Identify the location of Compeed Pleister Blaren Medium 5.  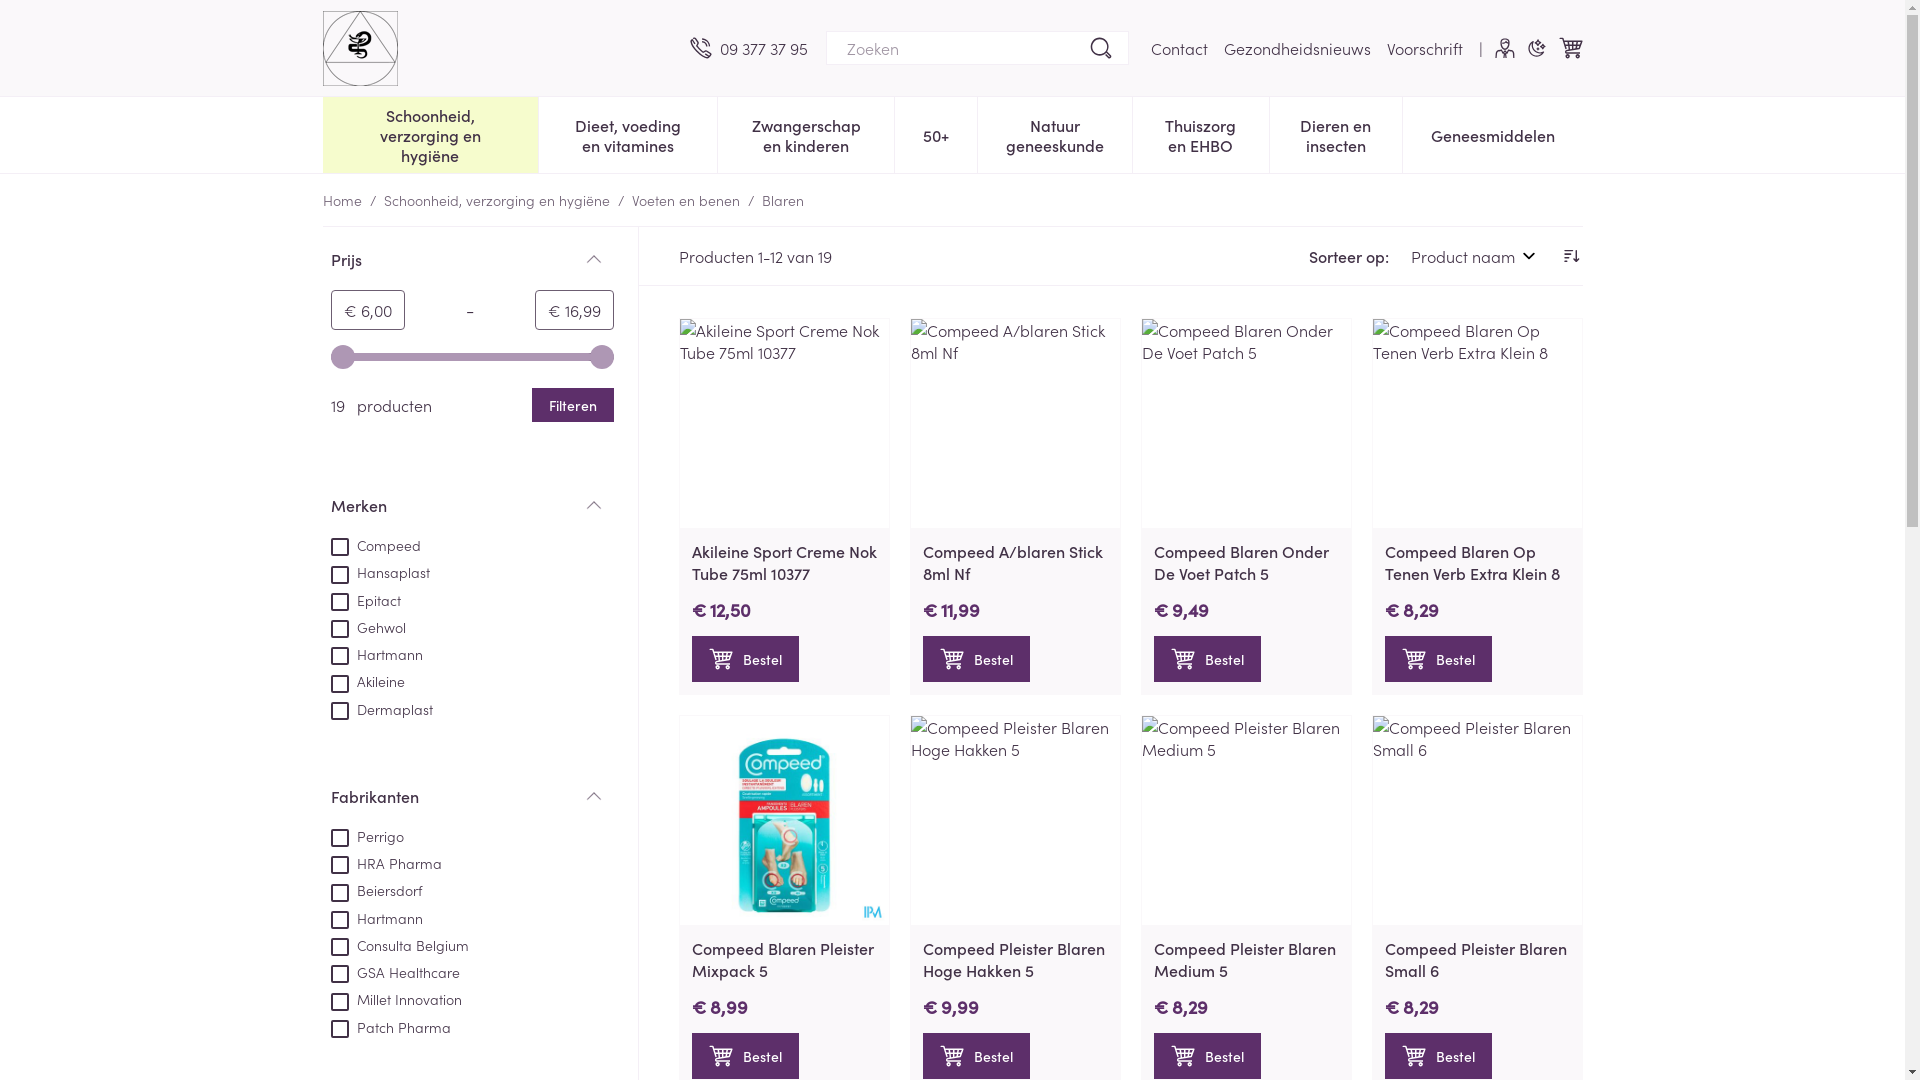
(1246, 820).